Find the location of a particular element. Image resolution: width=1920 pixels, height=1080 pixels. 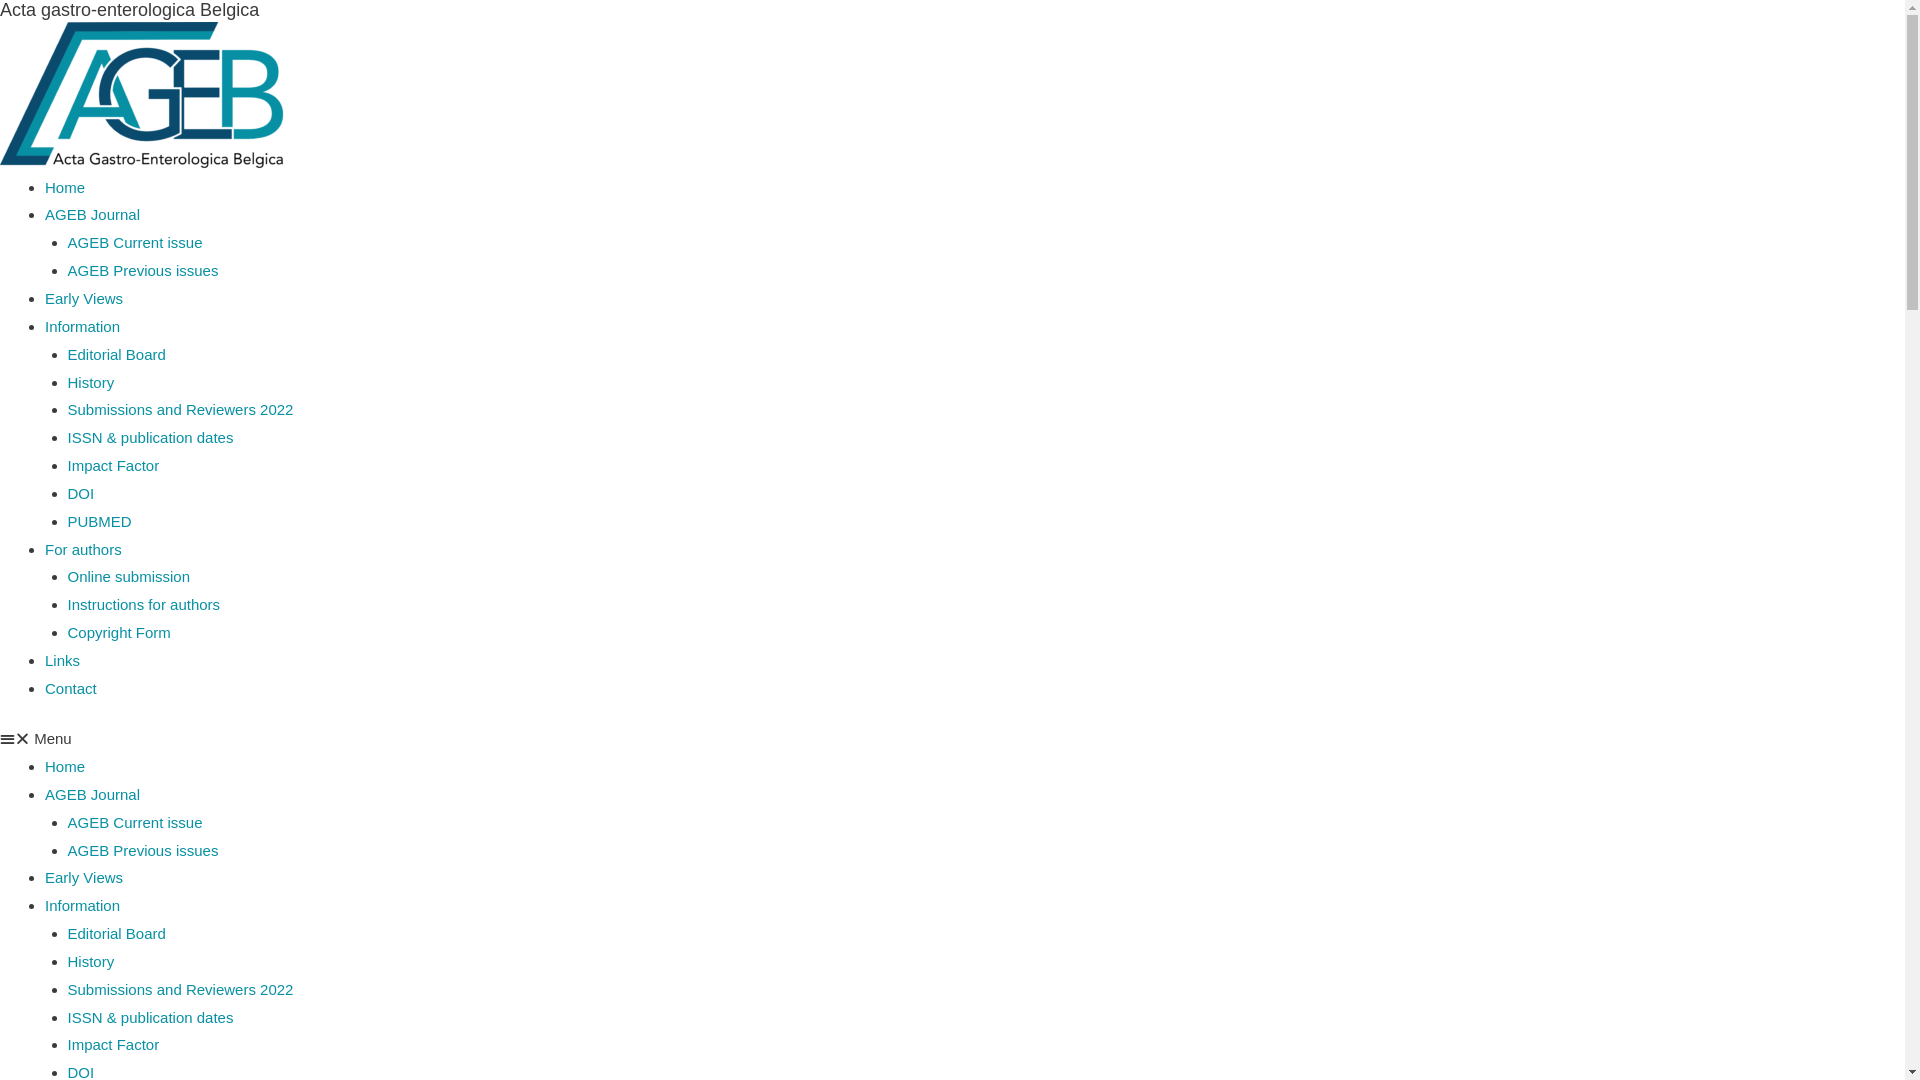

Information is located at coordinates (82, 906).